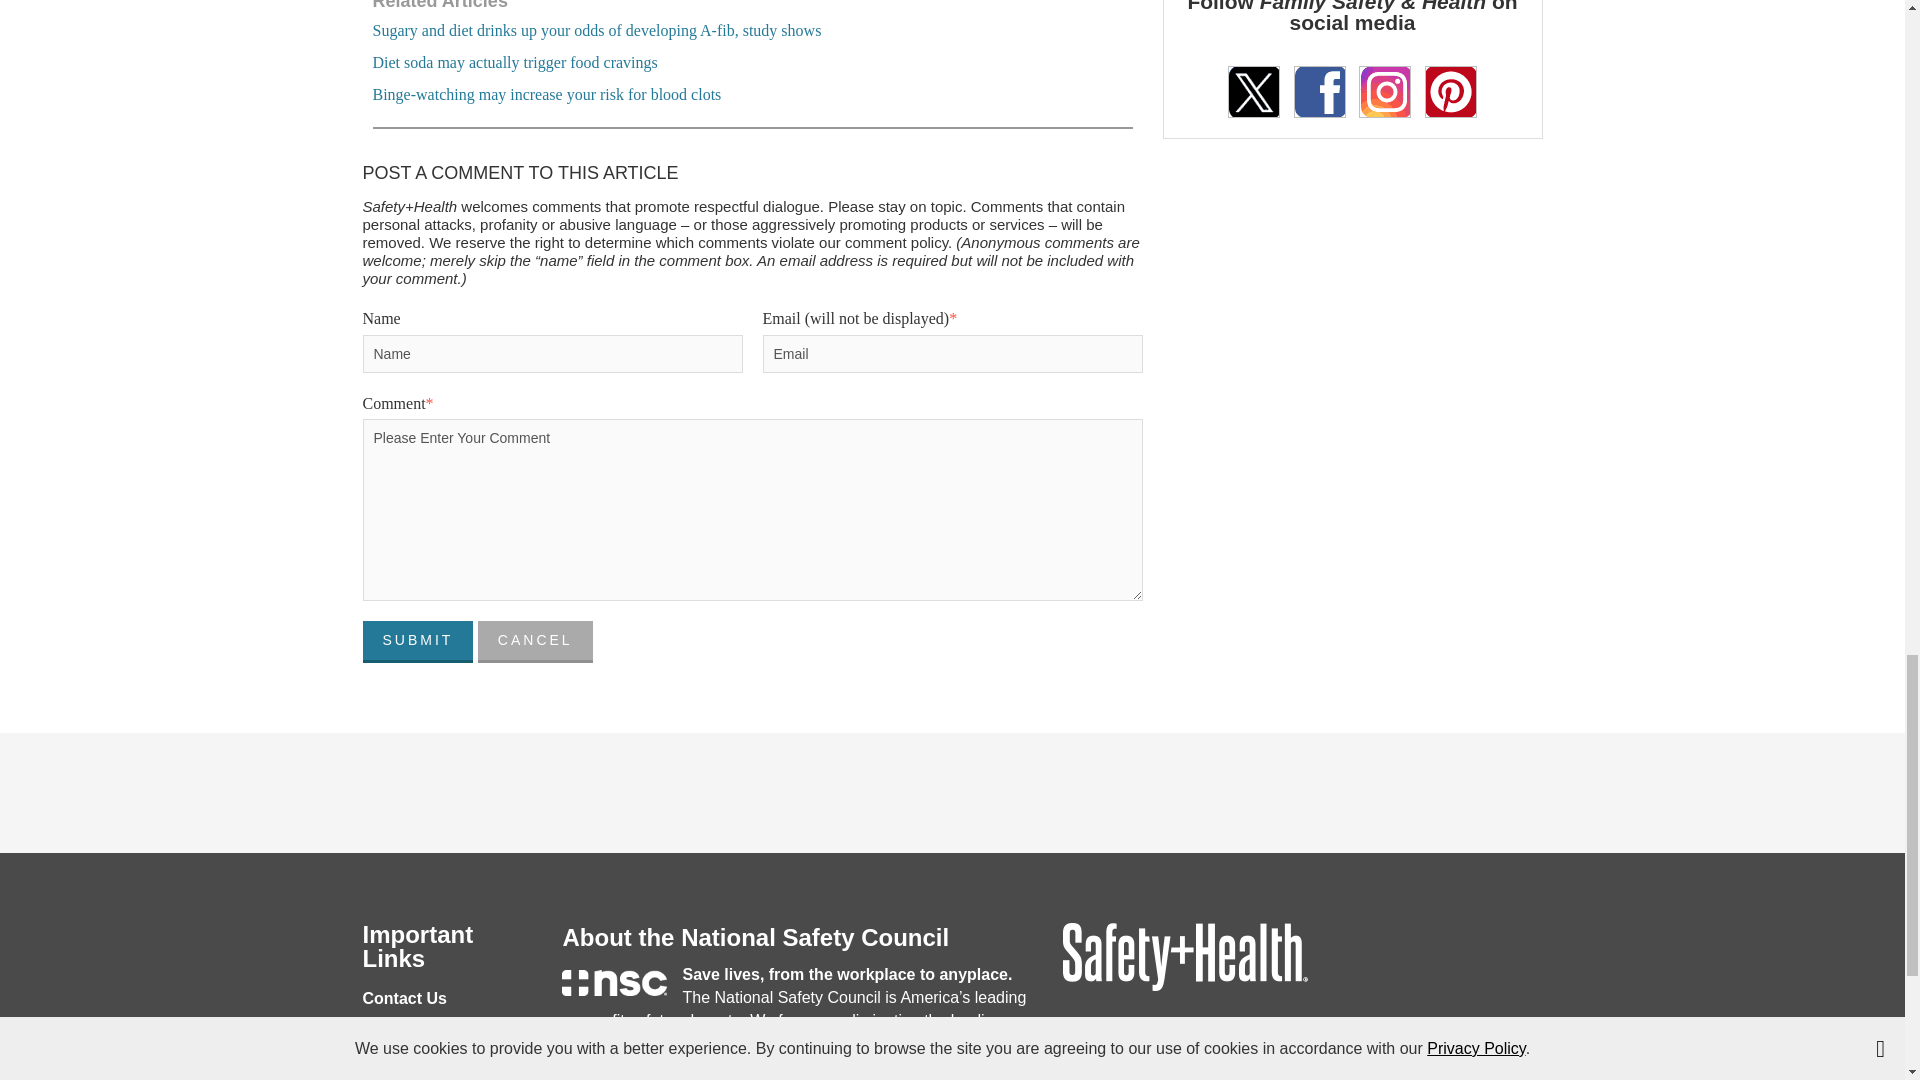 Image resolution: width=1920 pixels, height=1080 pixels. I want to click on Binge-watching may increase your risk for blood clots, so click(546, 94).